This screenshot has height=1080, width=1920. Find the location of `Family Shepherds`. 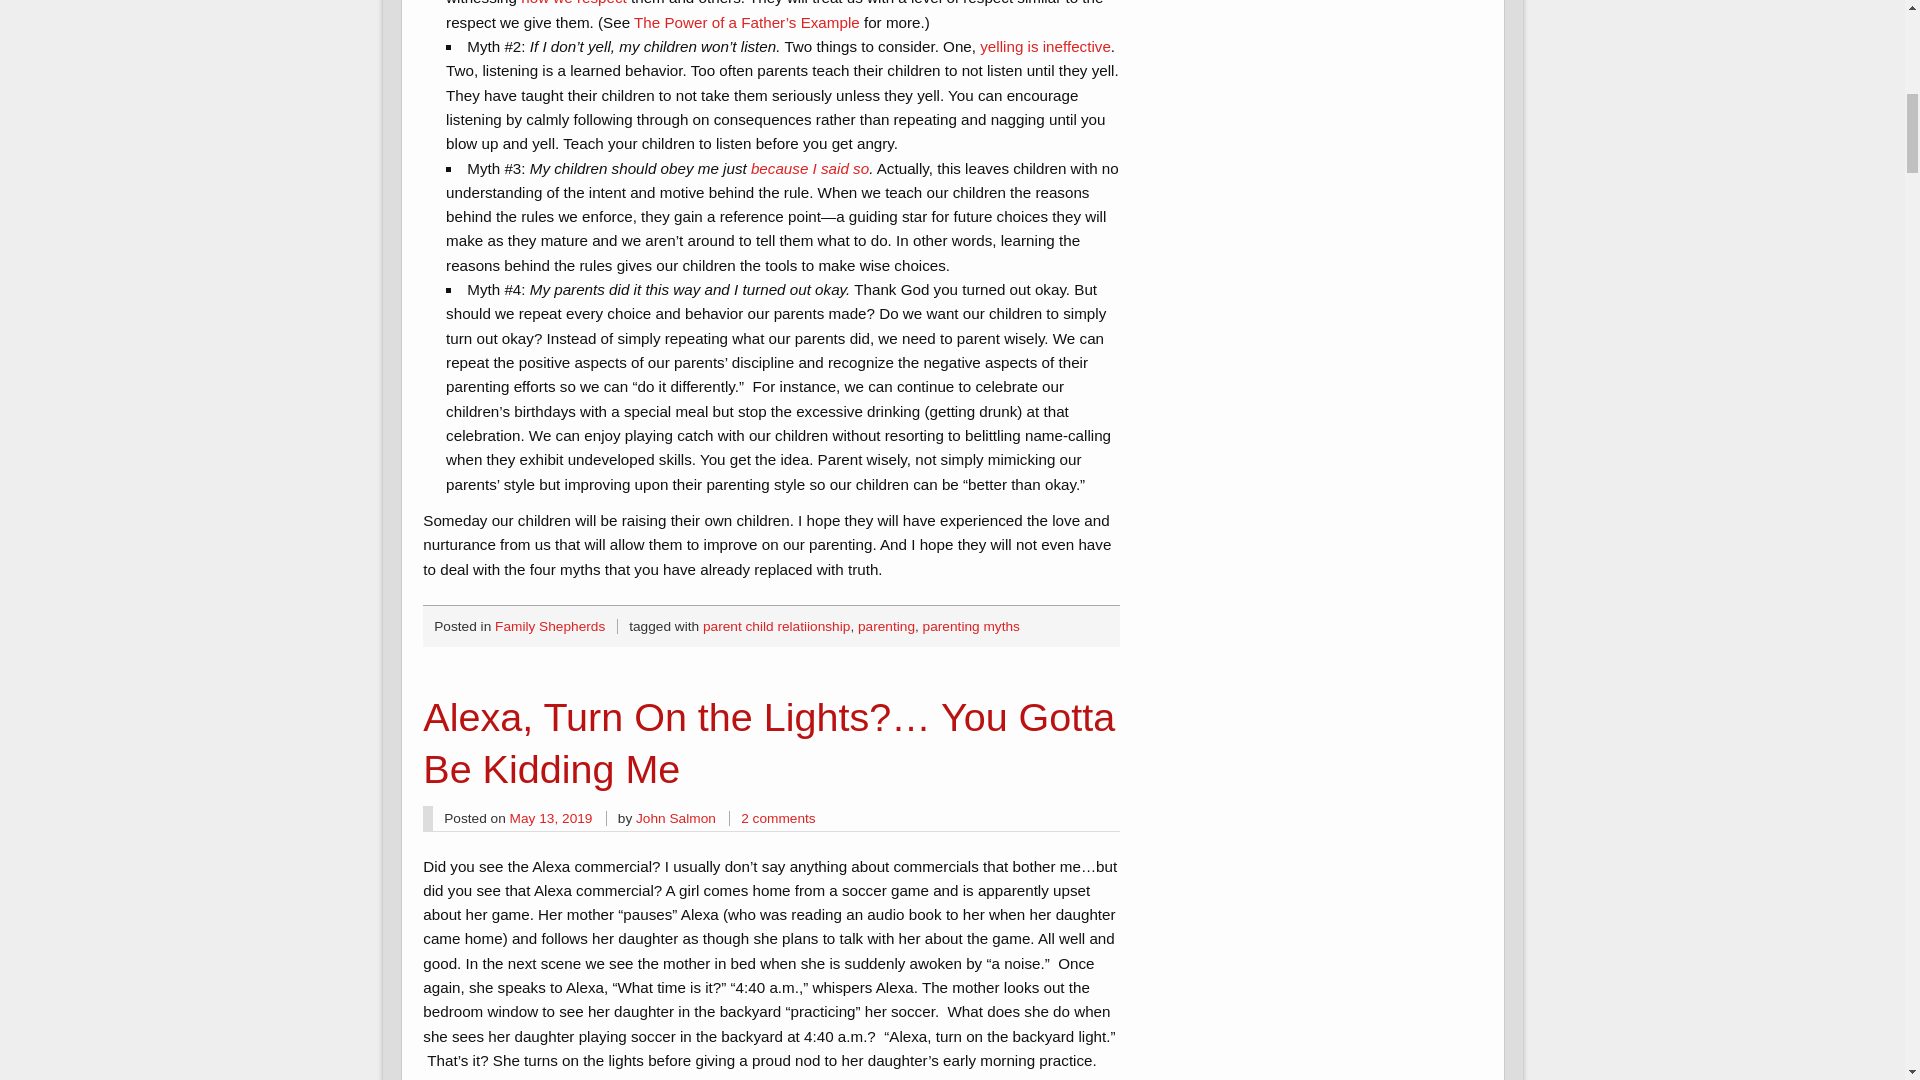

Family Shepherds is located at coordinates (550, 626).